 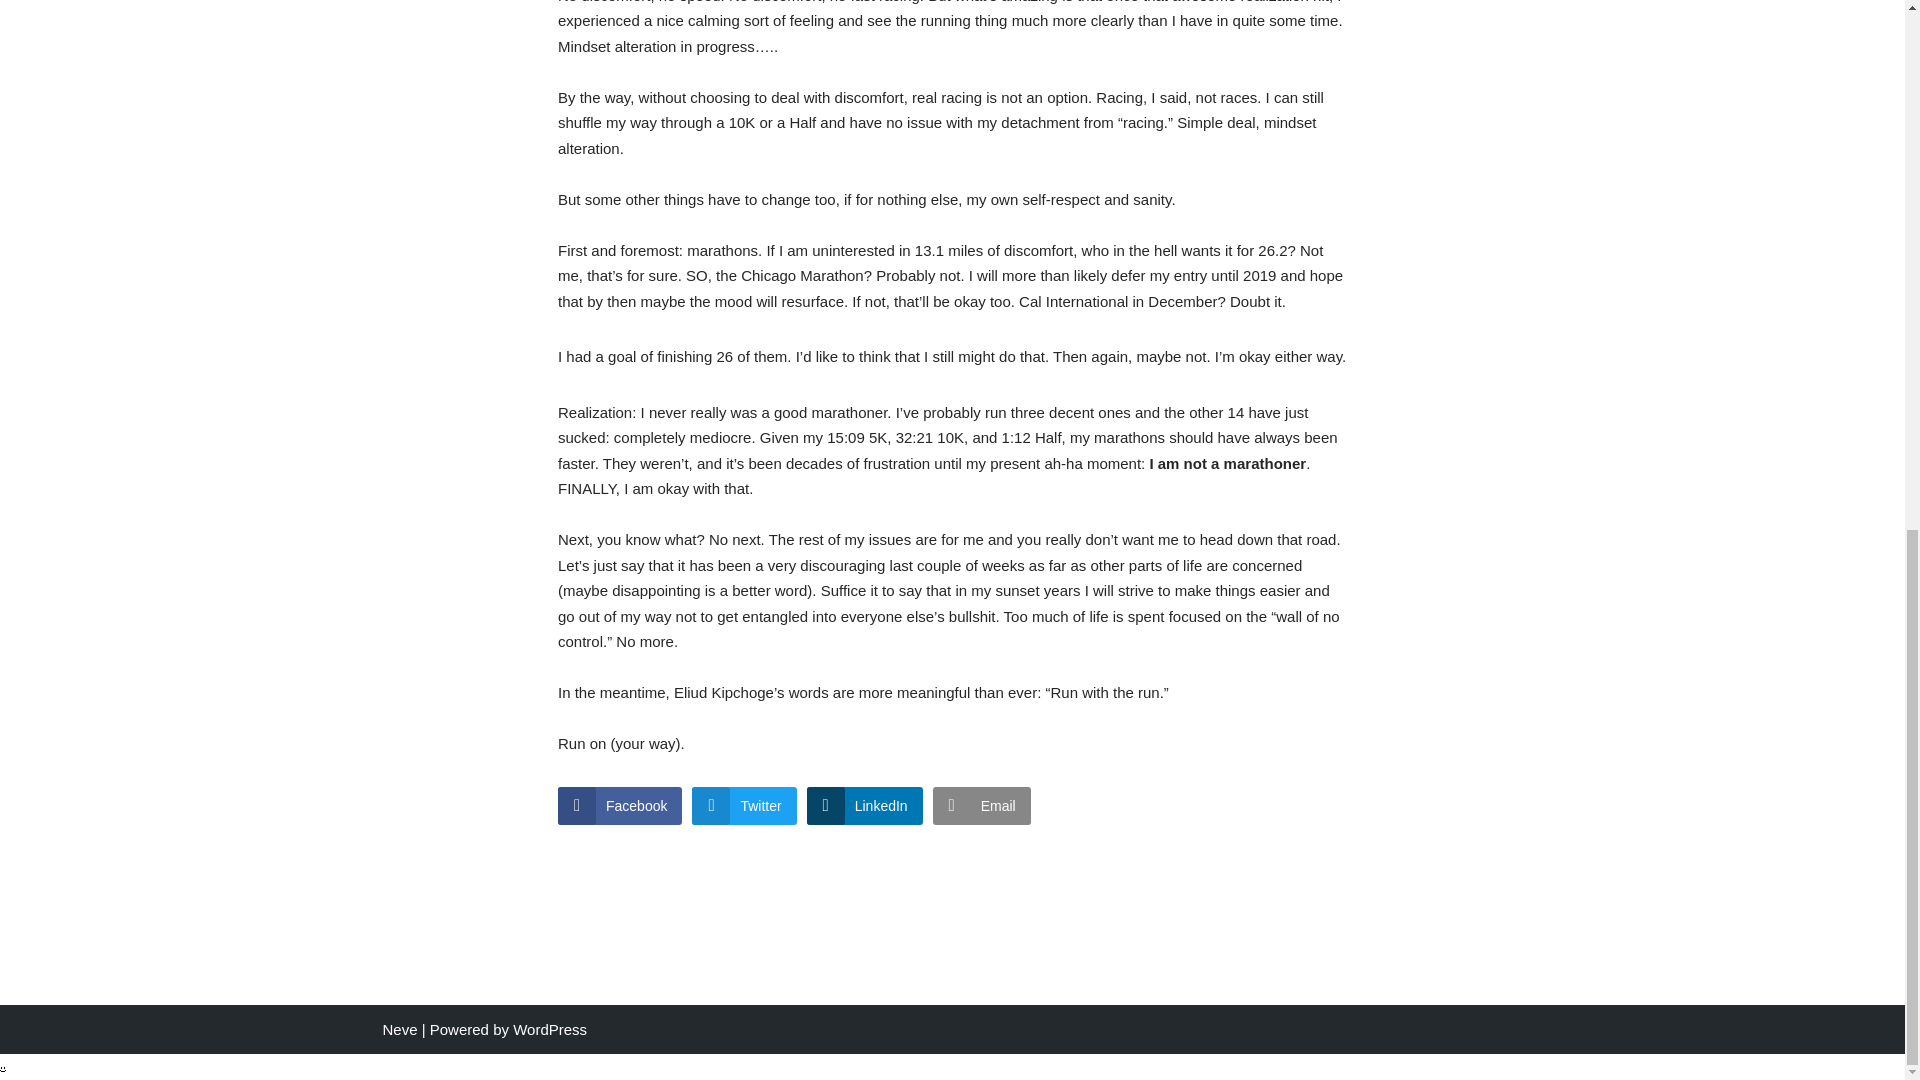 I want to click on Twitter, so click(x=744, y=806).